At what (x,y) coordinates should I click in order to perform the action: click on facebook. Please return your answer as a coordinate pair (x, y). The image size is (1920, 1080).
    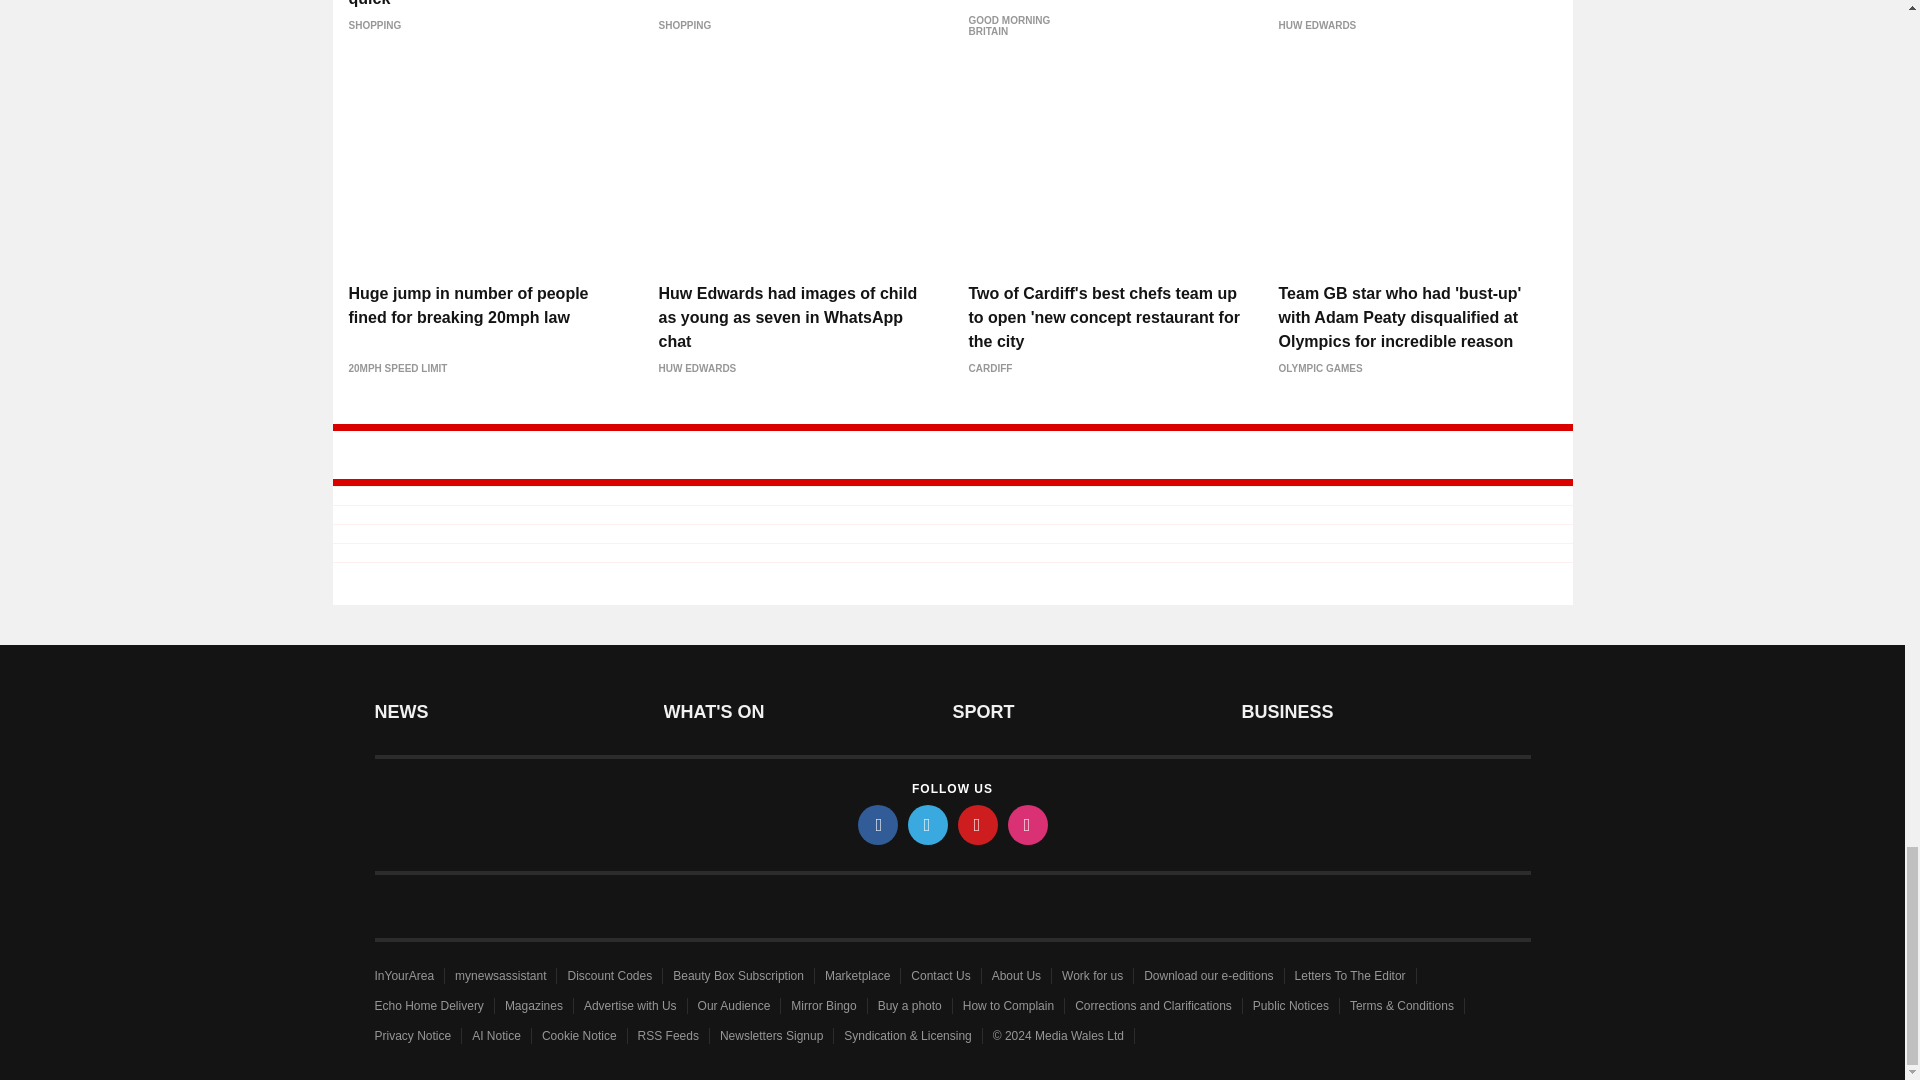
    Looking at the image, I should click on (878, 824).